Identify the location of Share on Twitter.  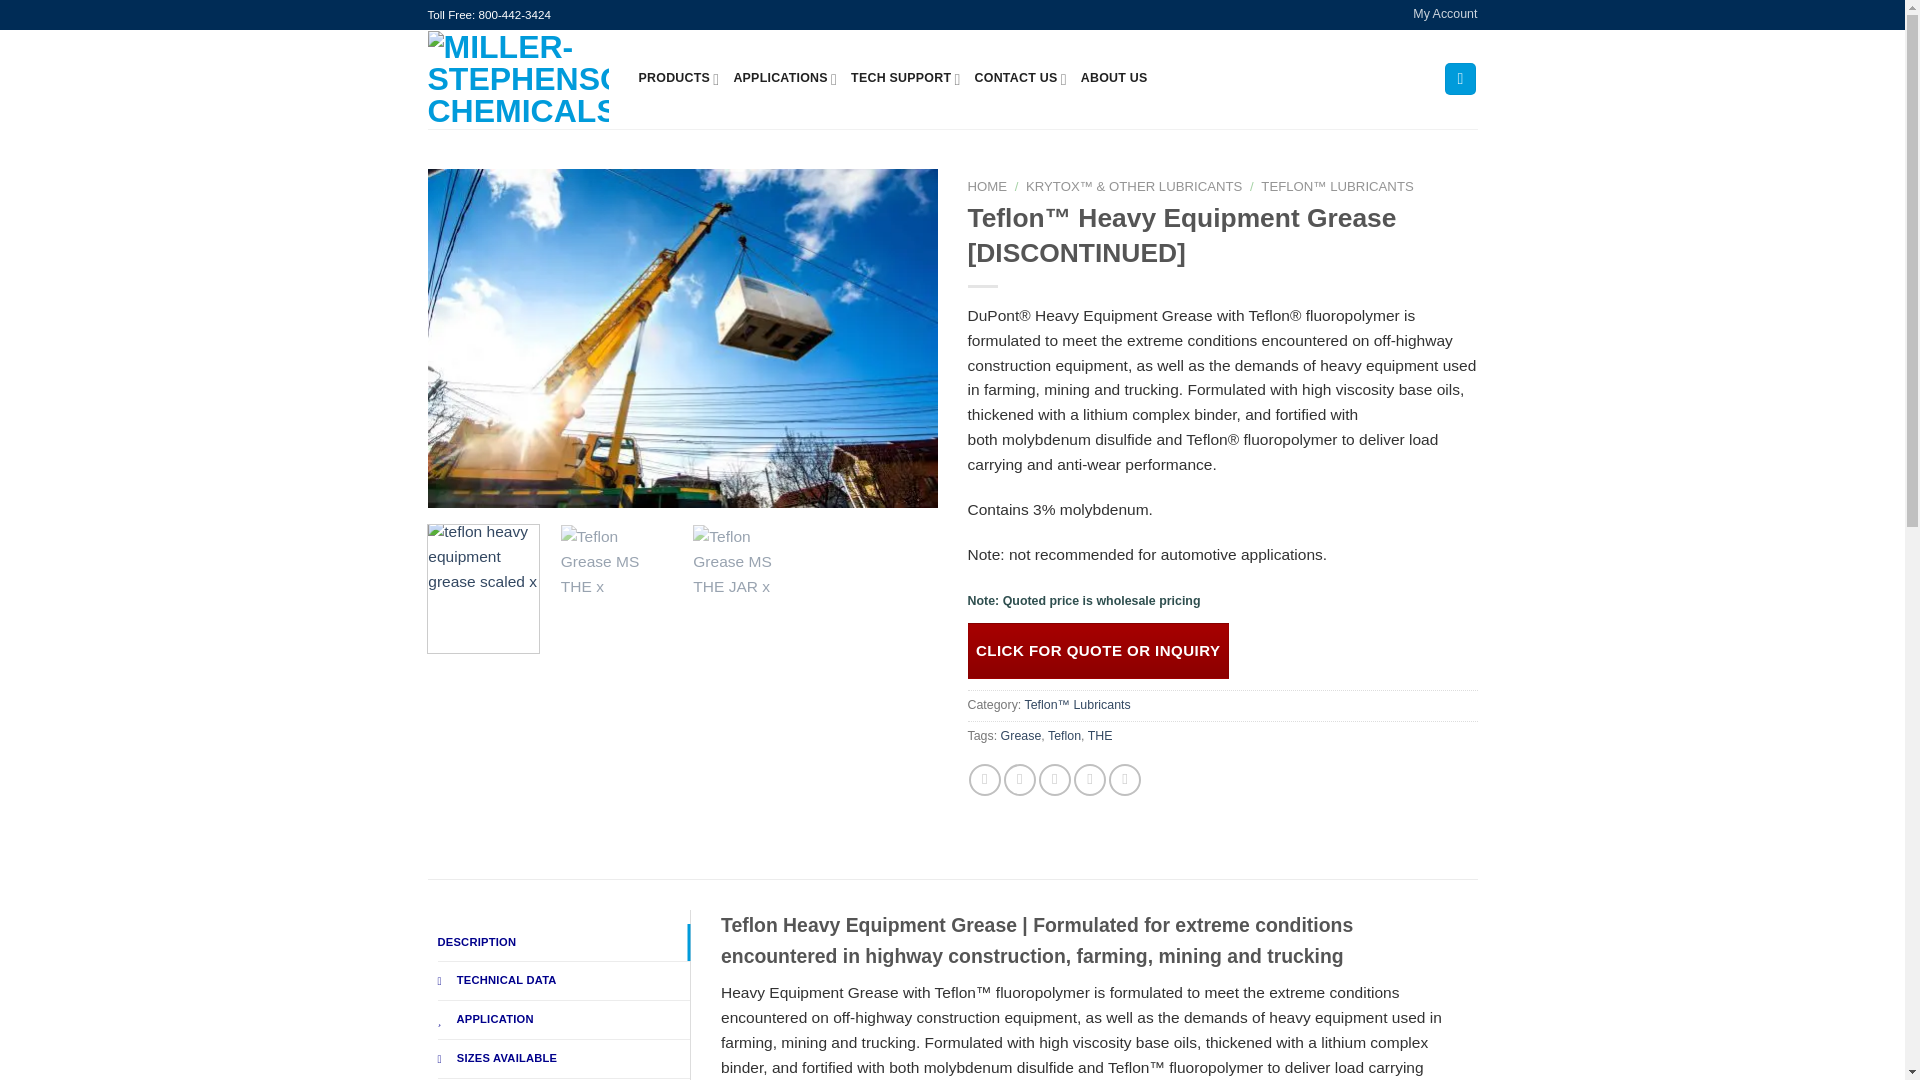
(1020, 779).